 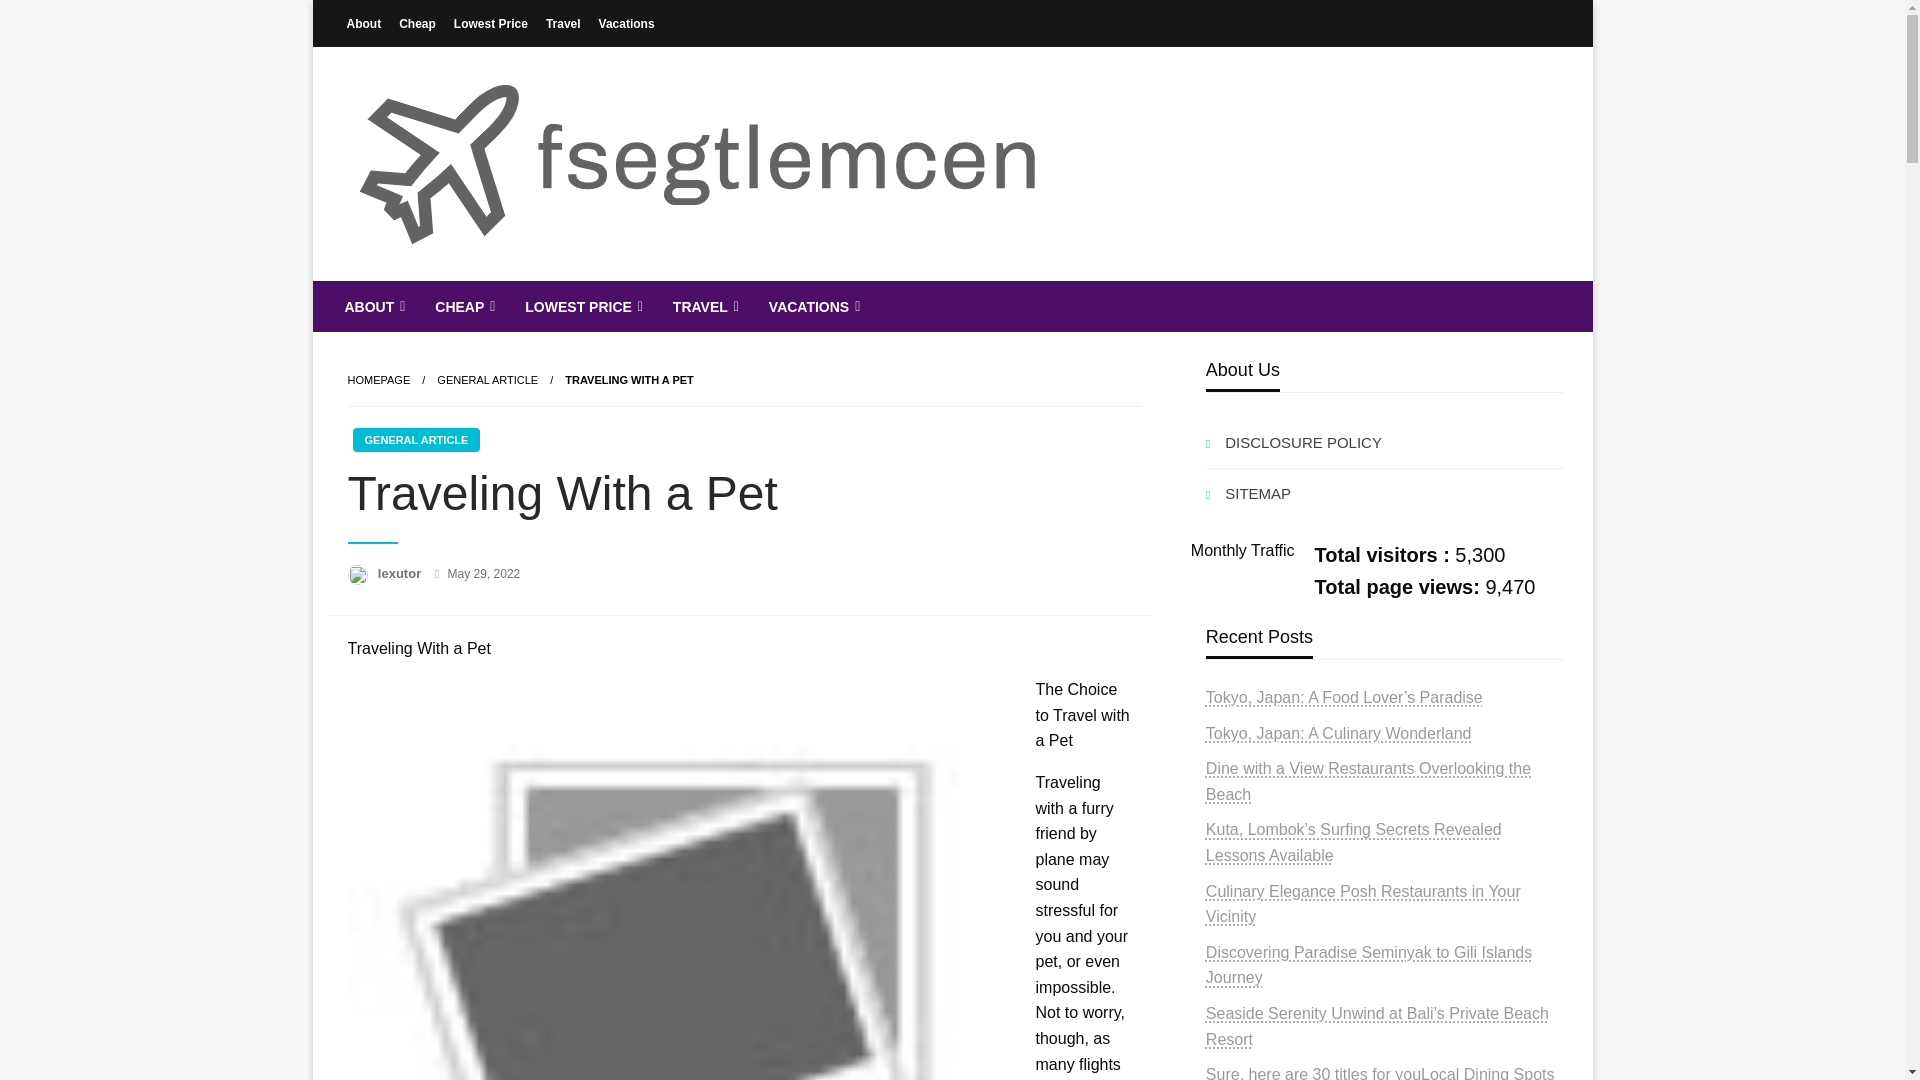 What do you see at coordinates (812, 306) in the screenshot?
I see `VACATIONS` at bounding box center [812, 306].